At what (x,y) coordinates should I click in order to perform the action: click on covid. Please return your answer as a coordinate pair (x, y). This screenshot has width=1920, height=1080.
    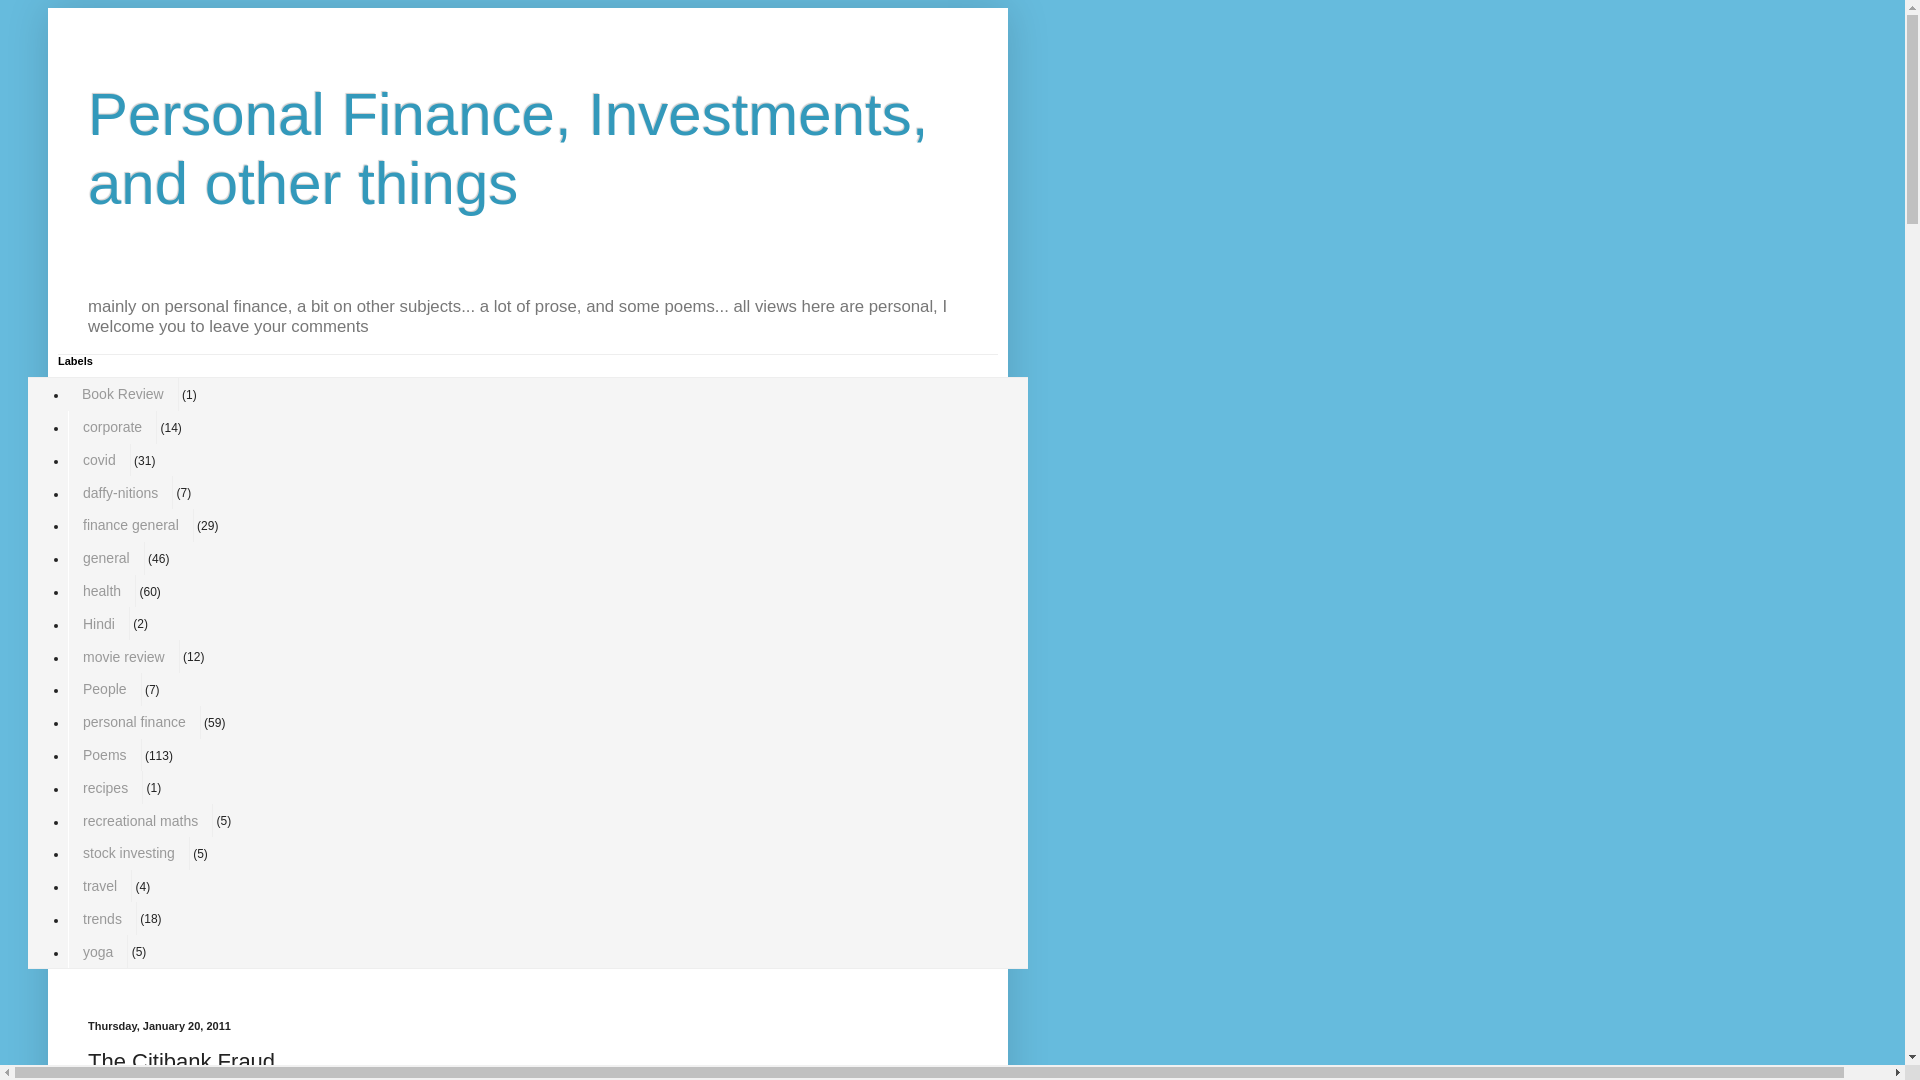
    Looking at the image, I should click on (98, 460).